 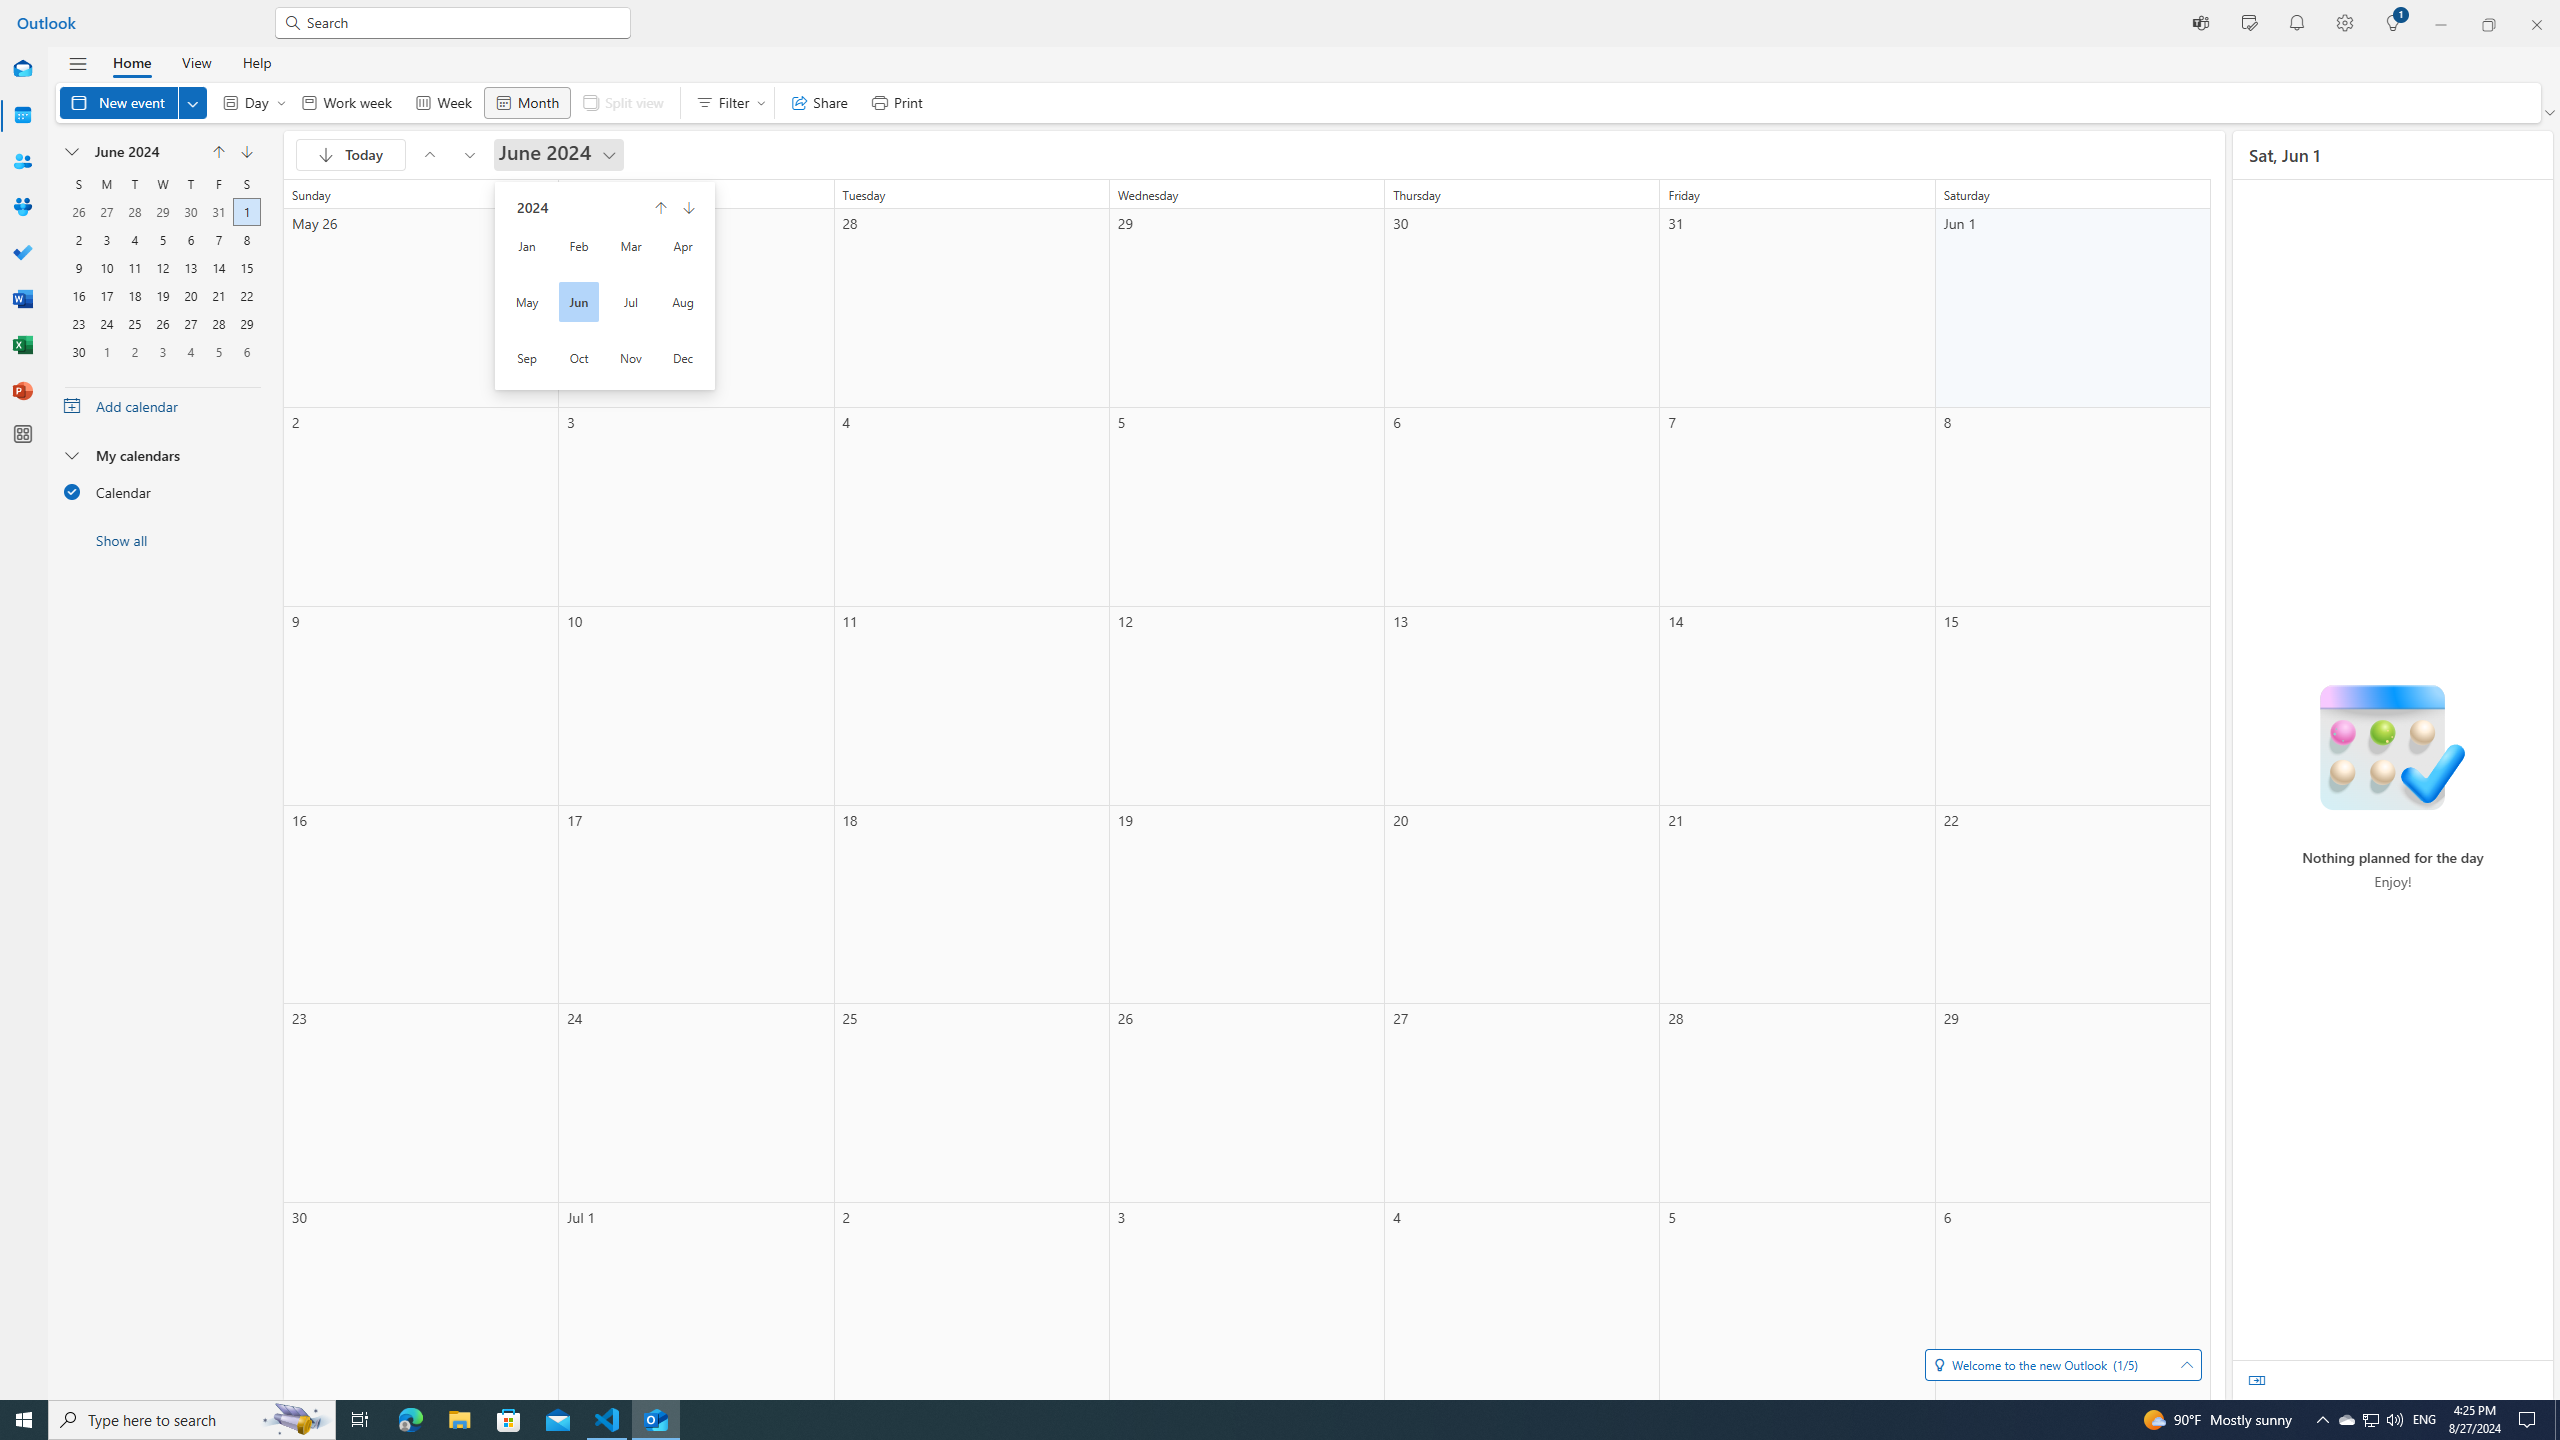 What do you see at coordinates (162, 405) in the screenshot?
I see `Add calendar` at bounding box center [162, 405].